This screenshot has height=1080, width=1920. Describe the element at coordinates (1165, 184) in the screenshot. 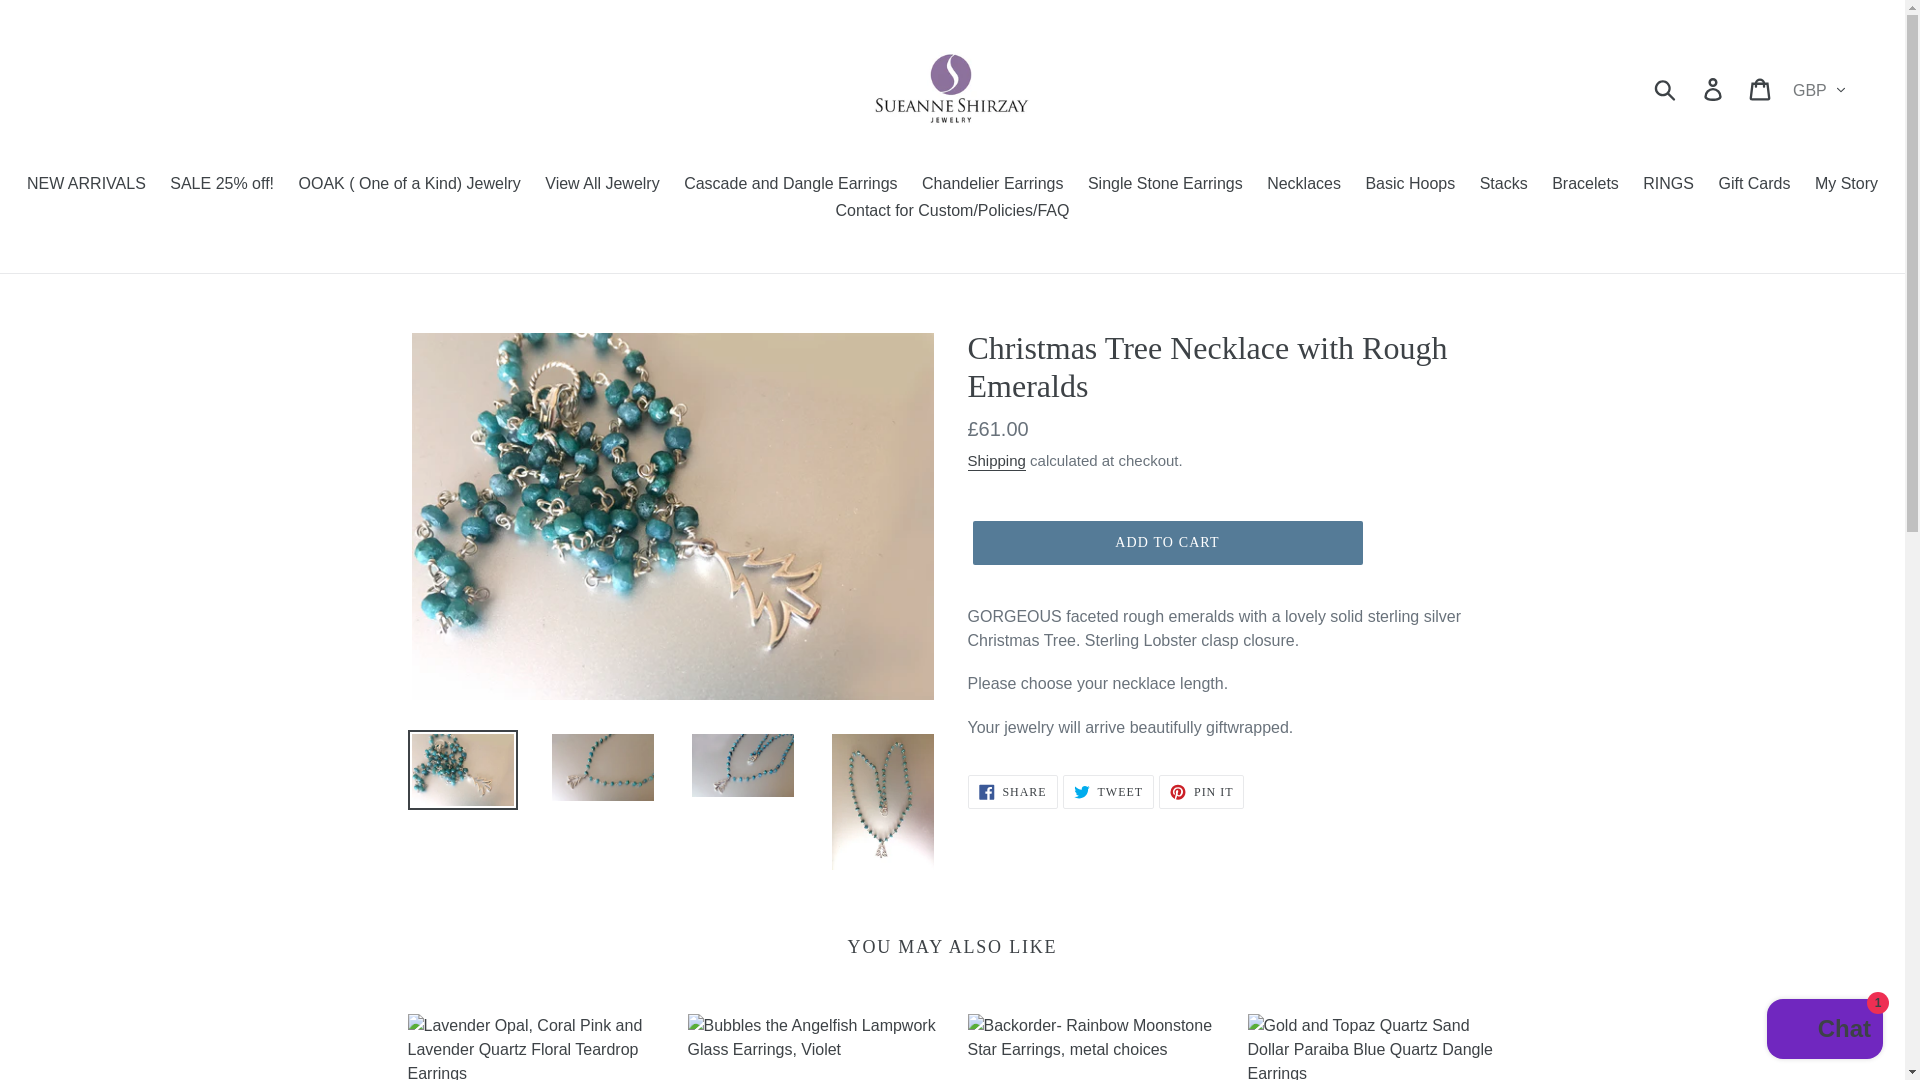

I see `Single Stone Earrings` at that location.